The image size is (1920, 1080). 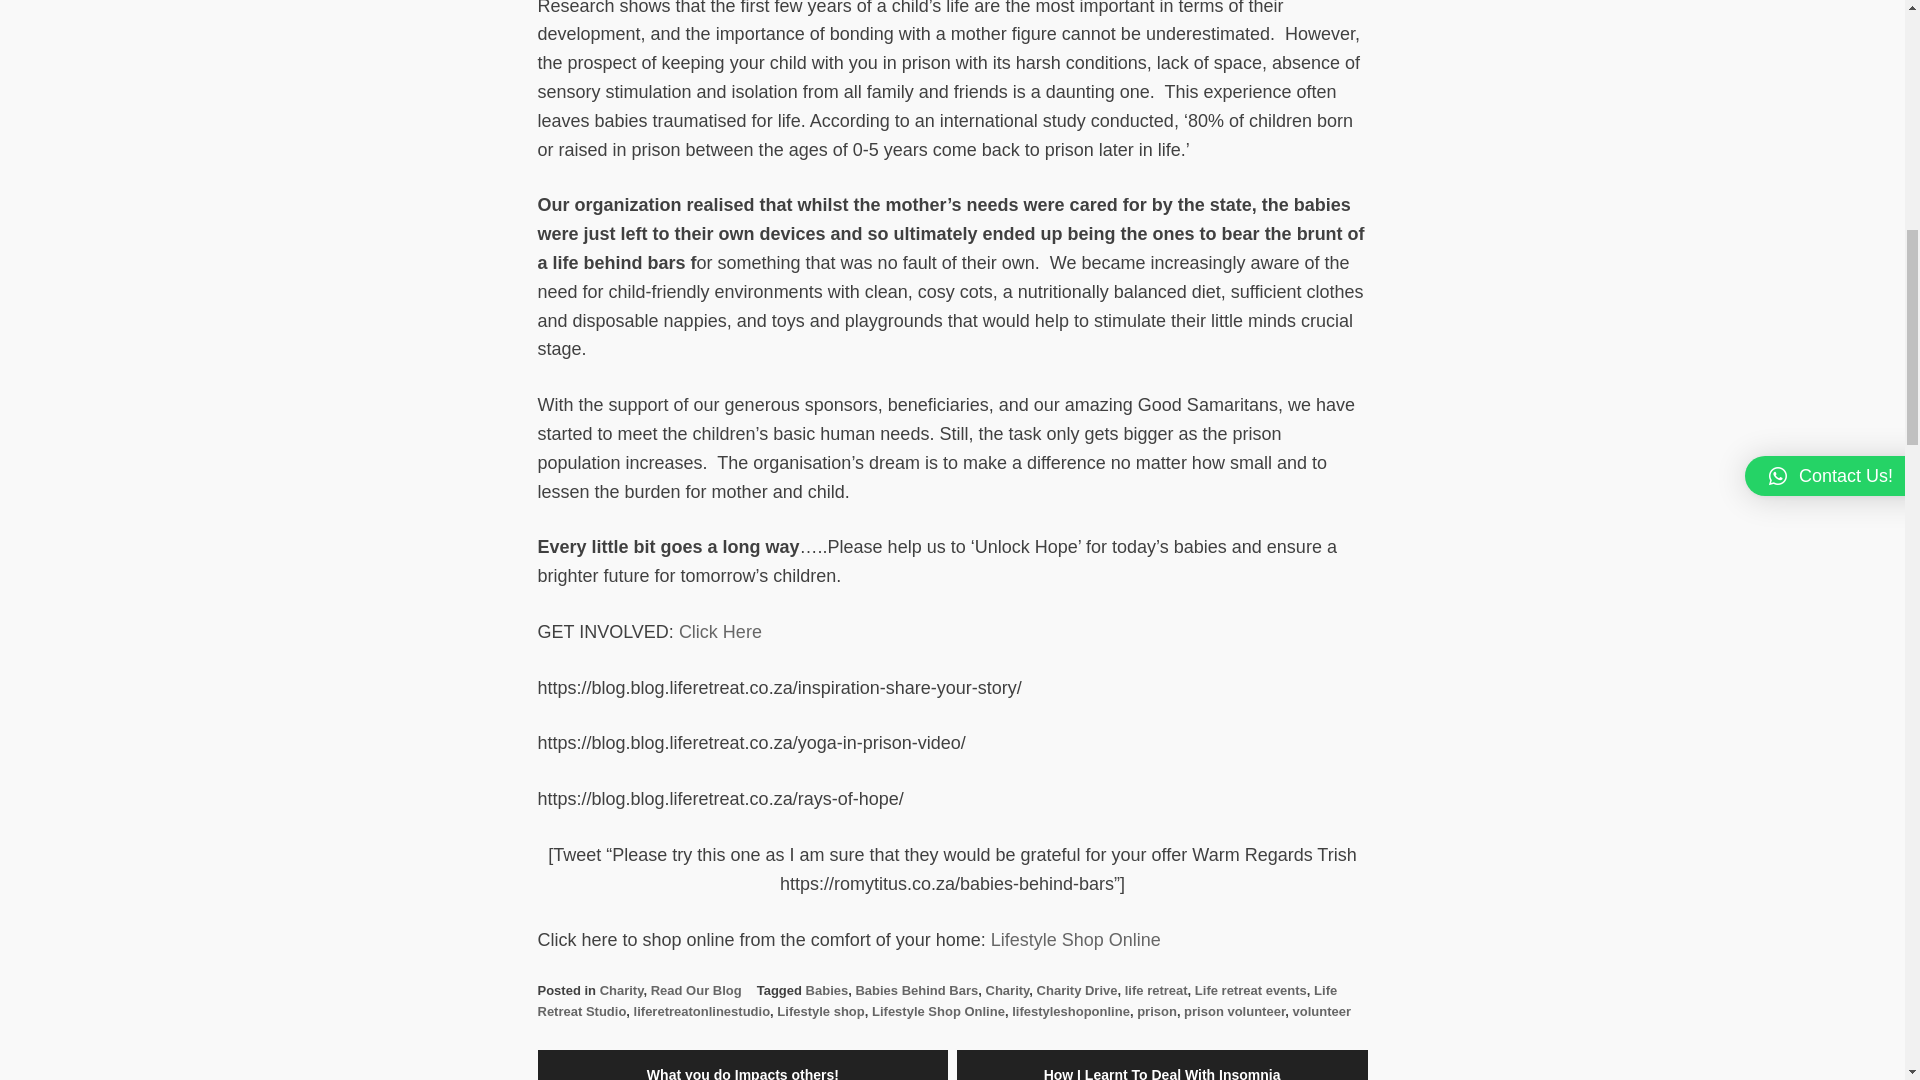 What do you see at coordinates (1076, 940) in the screenshot?
I see `Lifestyle Shop Online` at bounding box center [1076, 940].